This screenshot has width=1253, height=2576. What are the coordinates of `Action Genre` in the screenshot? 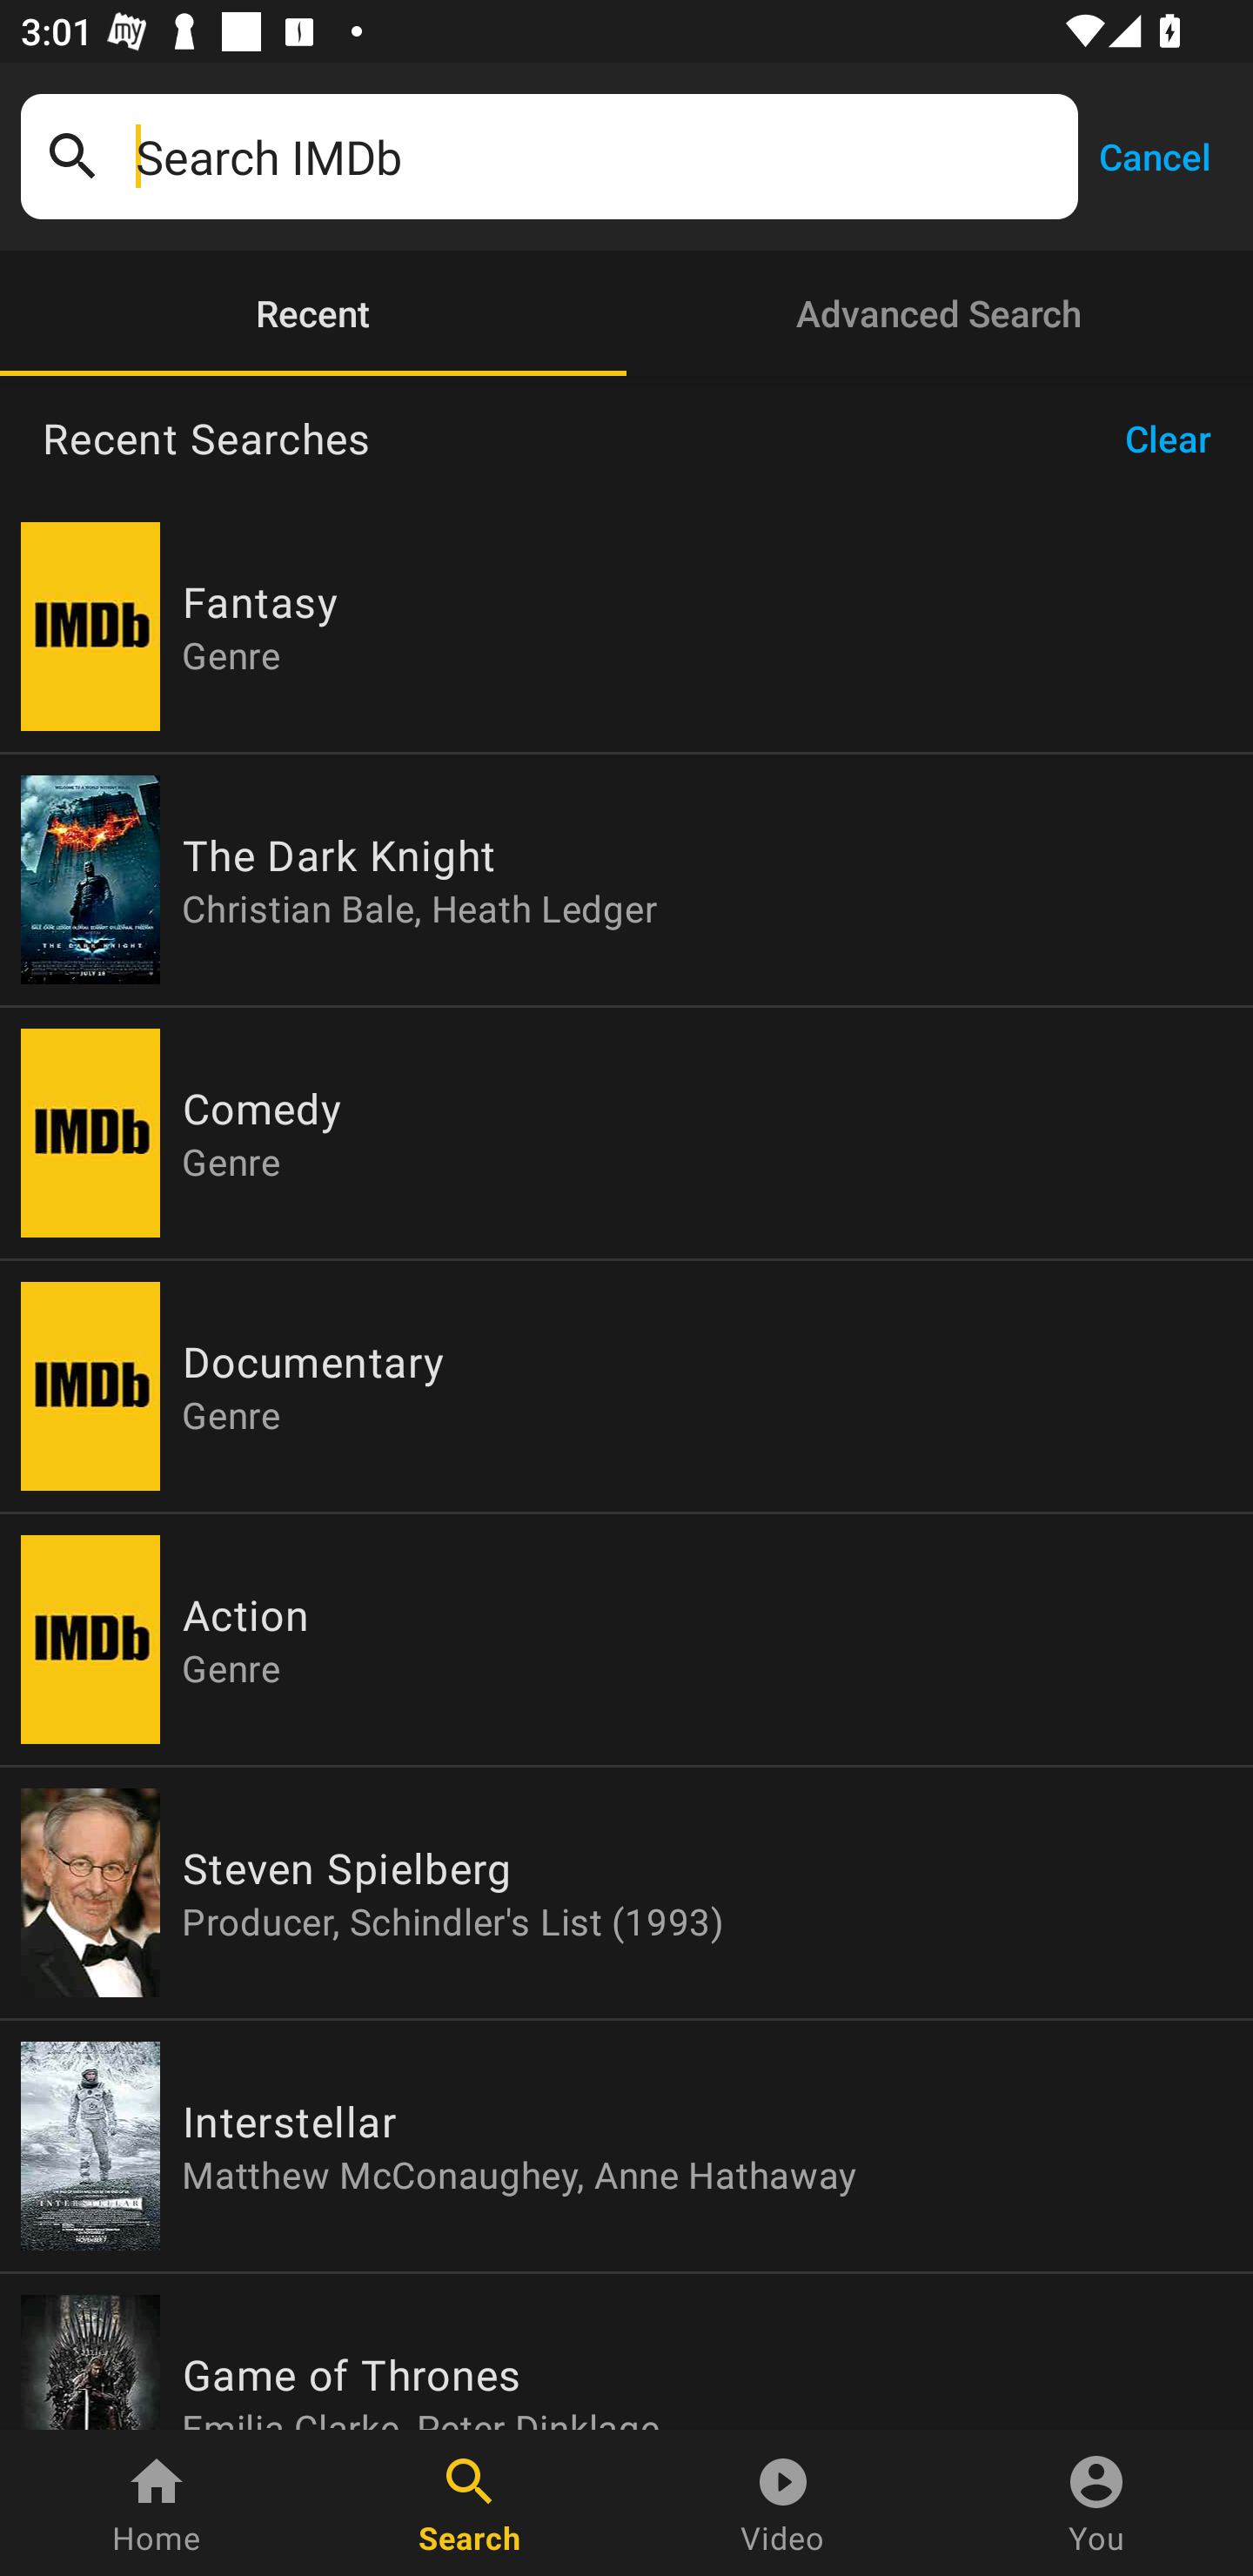 It's located at (626, 1640).